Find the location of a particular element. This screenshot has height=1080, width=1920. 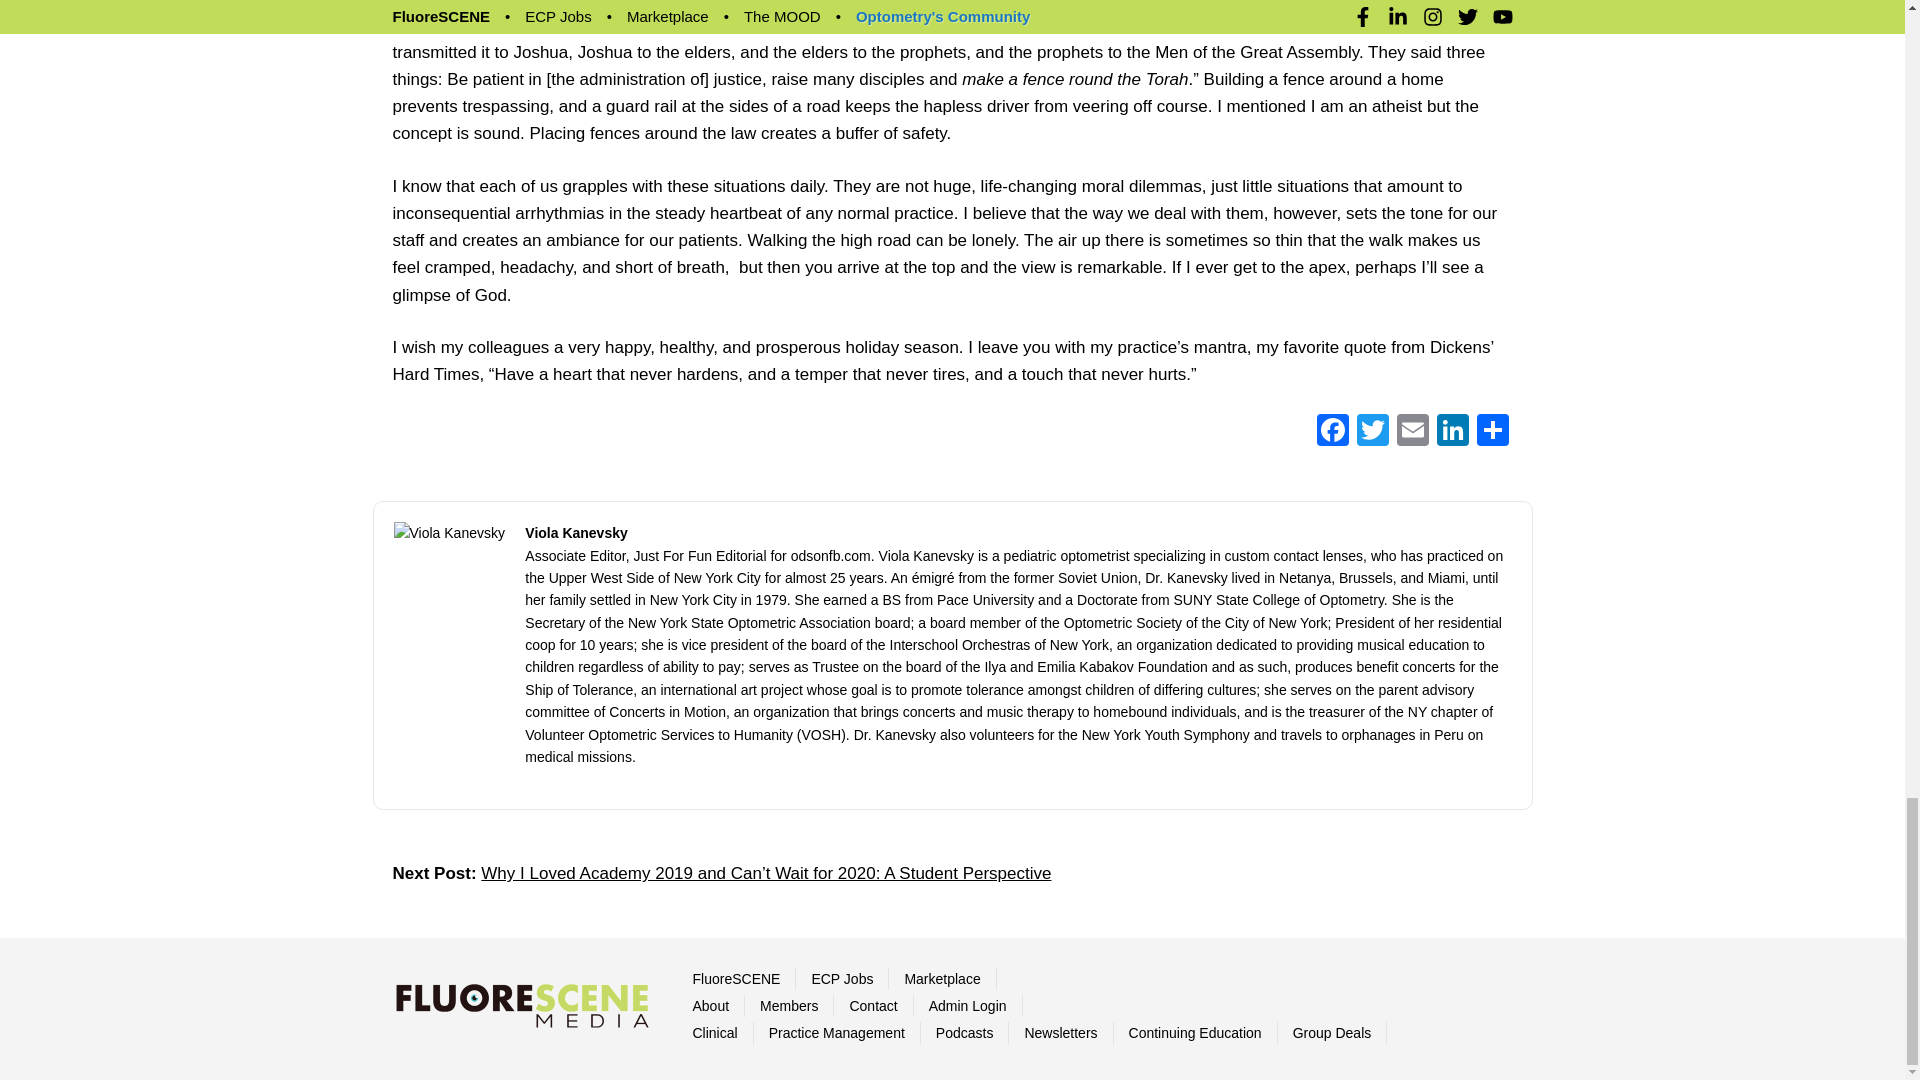

Twitter is located at coordinates (1372, 432).